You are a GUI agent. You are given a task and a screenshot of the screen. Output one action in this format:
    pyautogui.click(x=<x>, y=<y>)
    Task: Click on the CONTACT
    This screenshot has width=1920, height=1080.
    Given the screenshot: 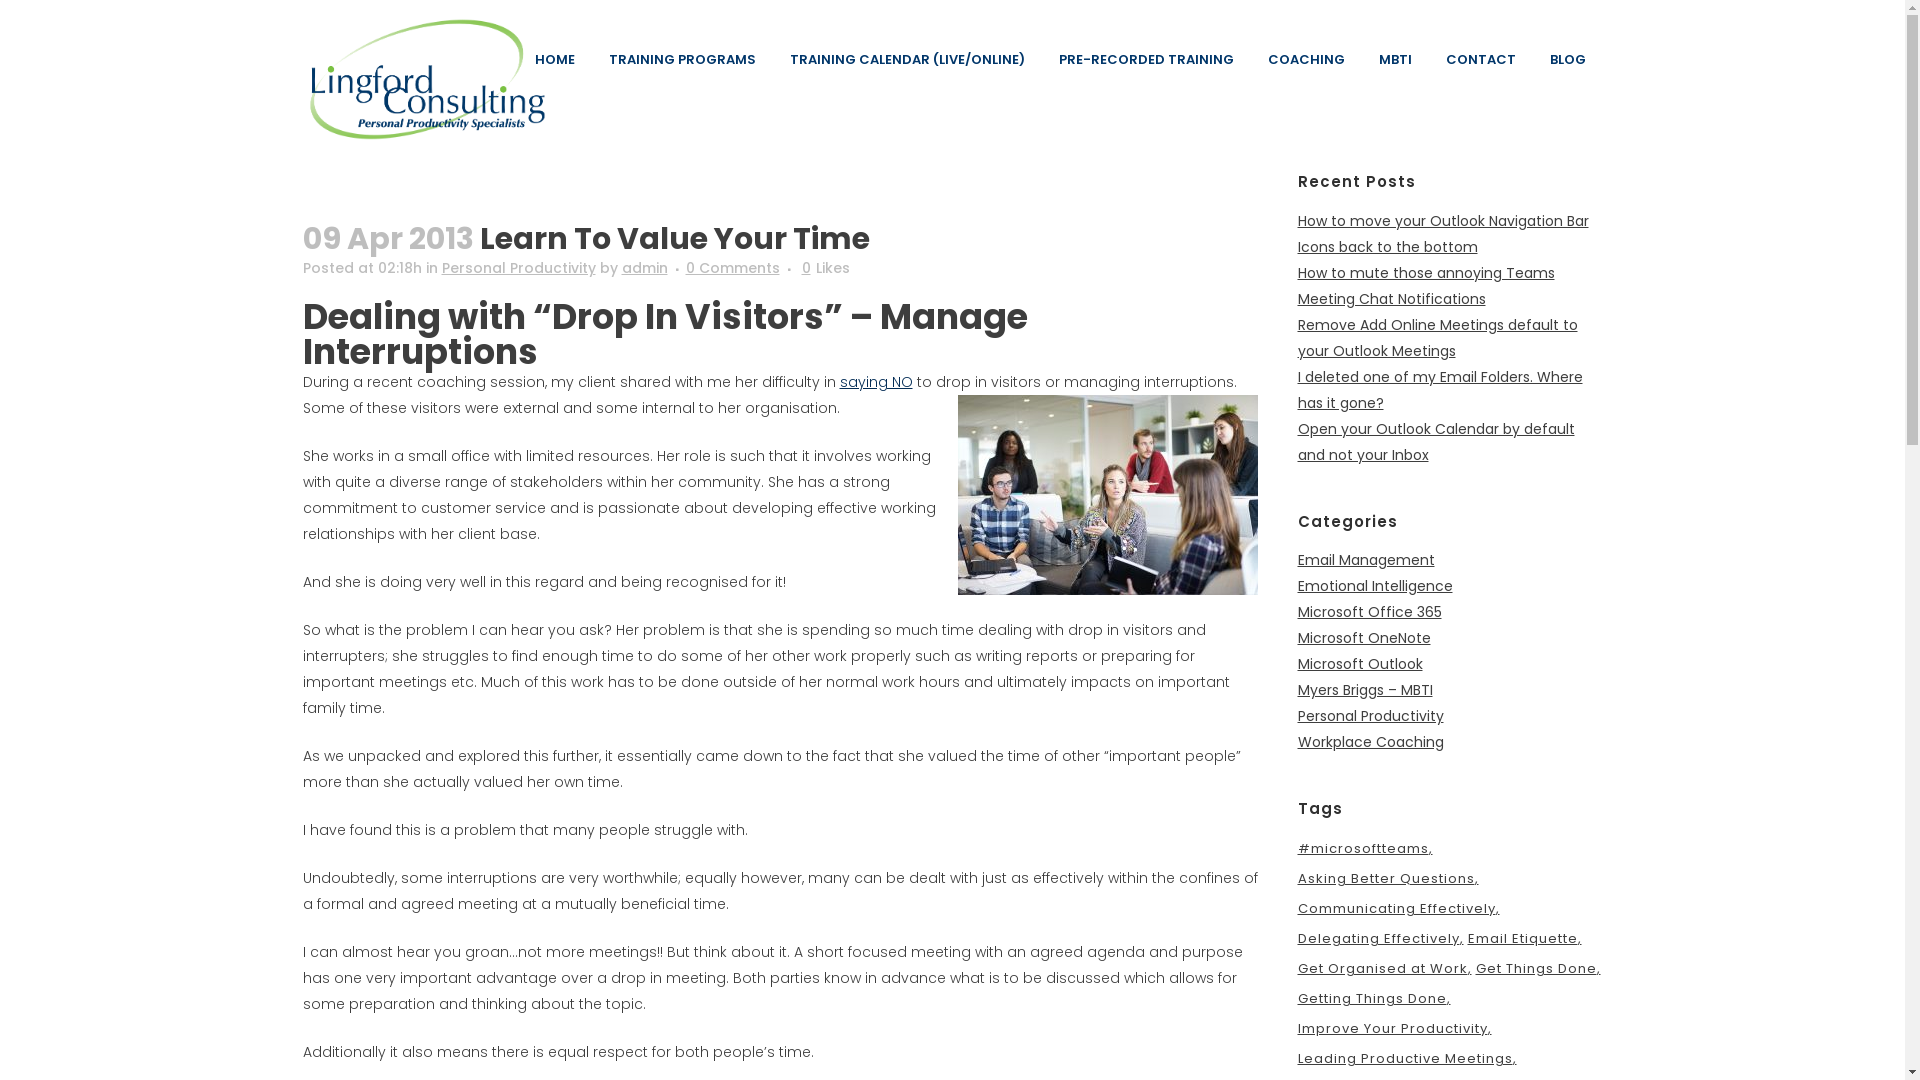 What is the action you would take?
    pyautogui.click(x=1480, y=60)
    